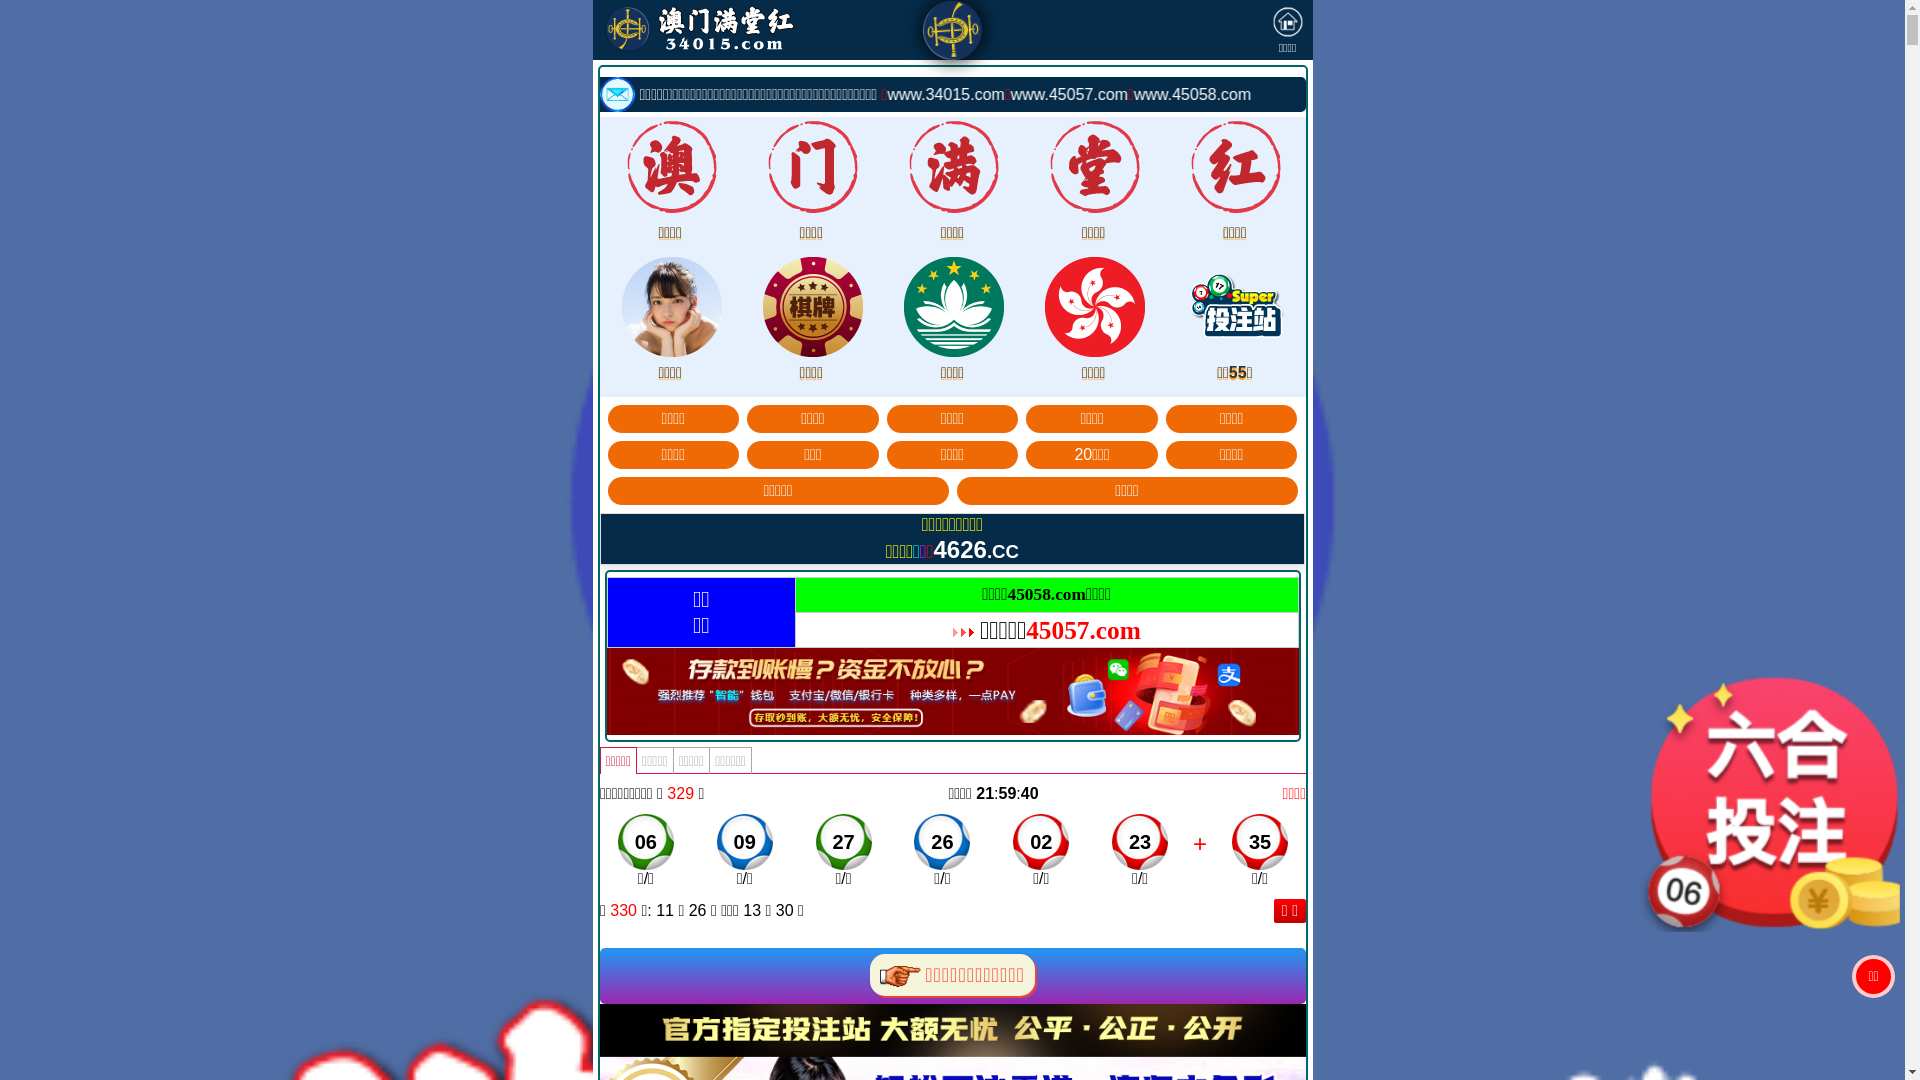 This screenshot has width=1920, height=1080. I want to click on 8228.cc, so click(868, 718).